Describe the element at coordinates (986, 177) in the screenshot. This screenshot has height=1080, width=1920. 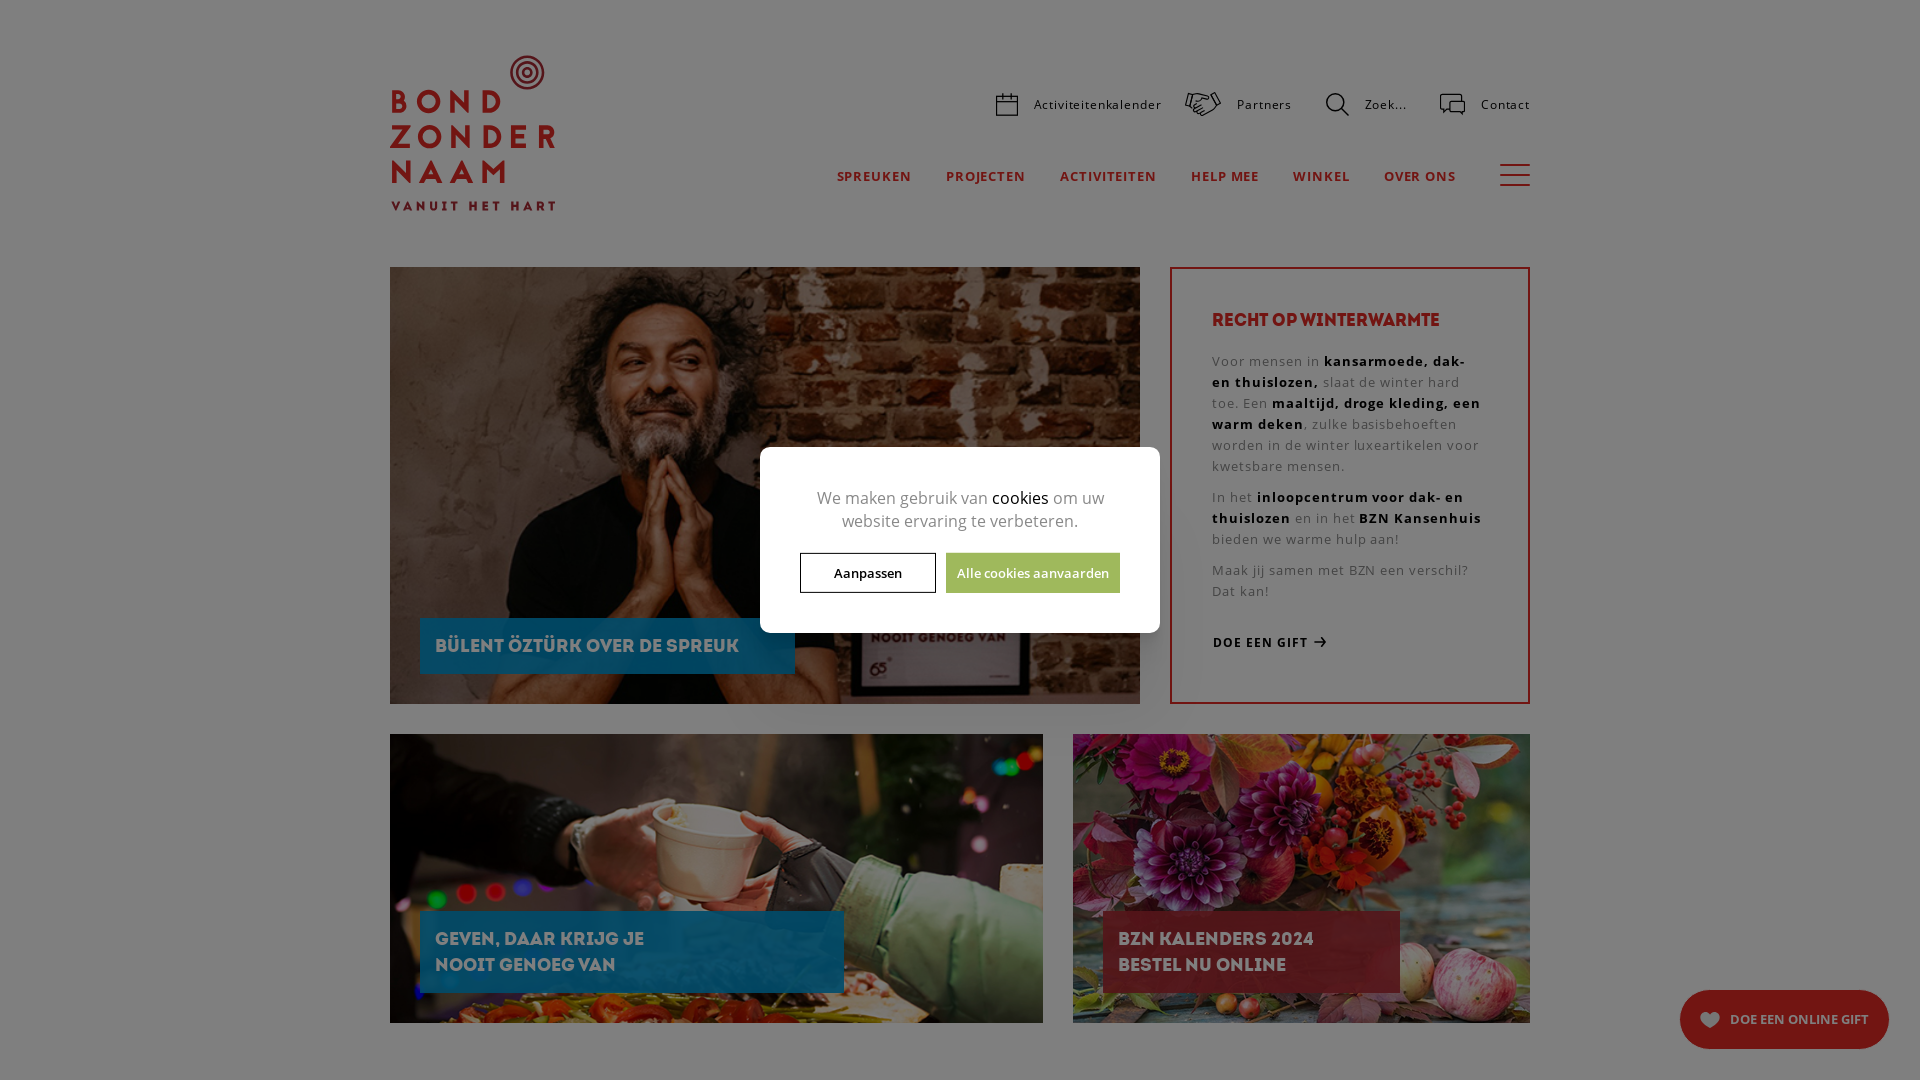
I see `PROJECTEN` at that location.